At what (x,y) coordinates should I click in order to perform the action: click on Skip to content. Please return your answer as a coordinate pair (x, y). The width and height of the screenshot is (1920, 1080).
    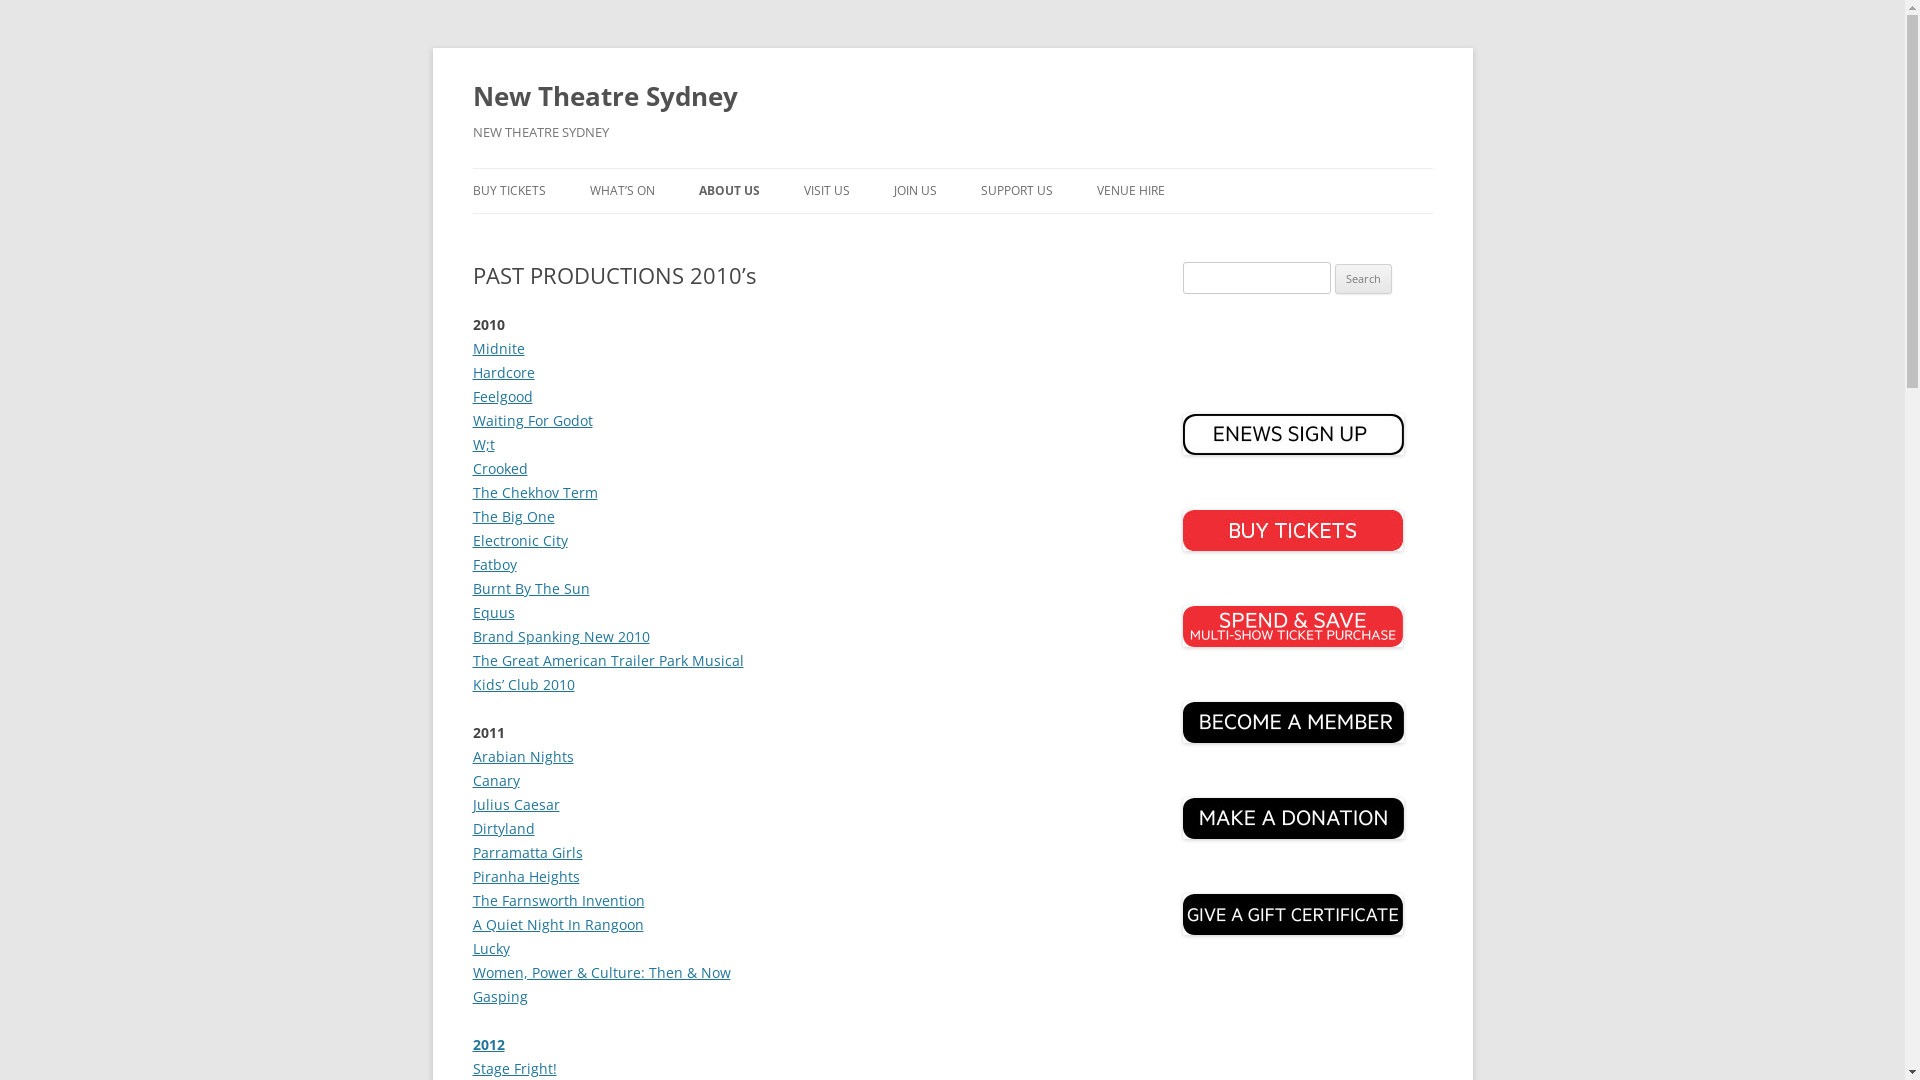
    Looking at the image, I should click on (952, 168).